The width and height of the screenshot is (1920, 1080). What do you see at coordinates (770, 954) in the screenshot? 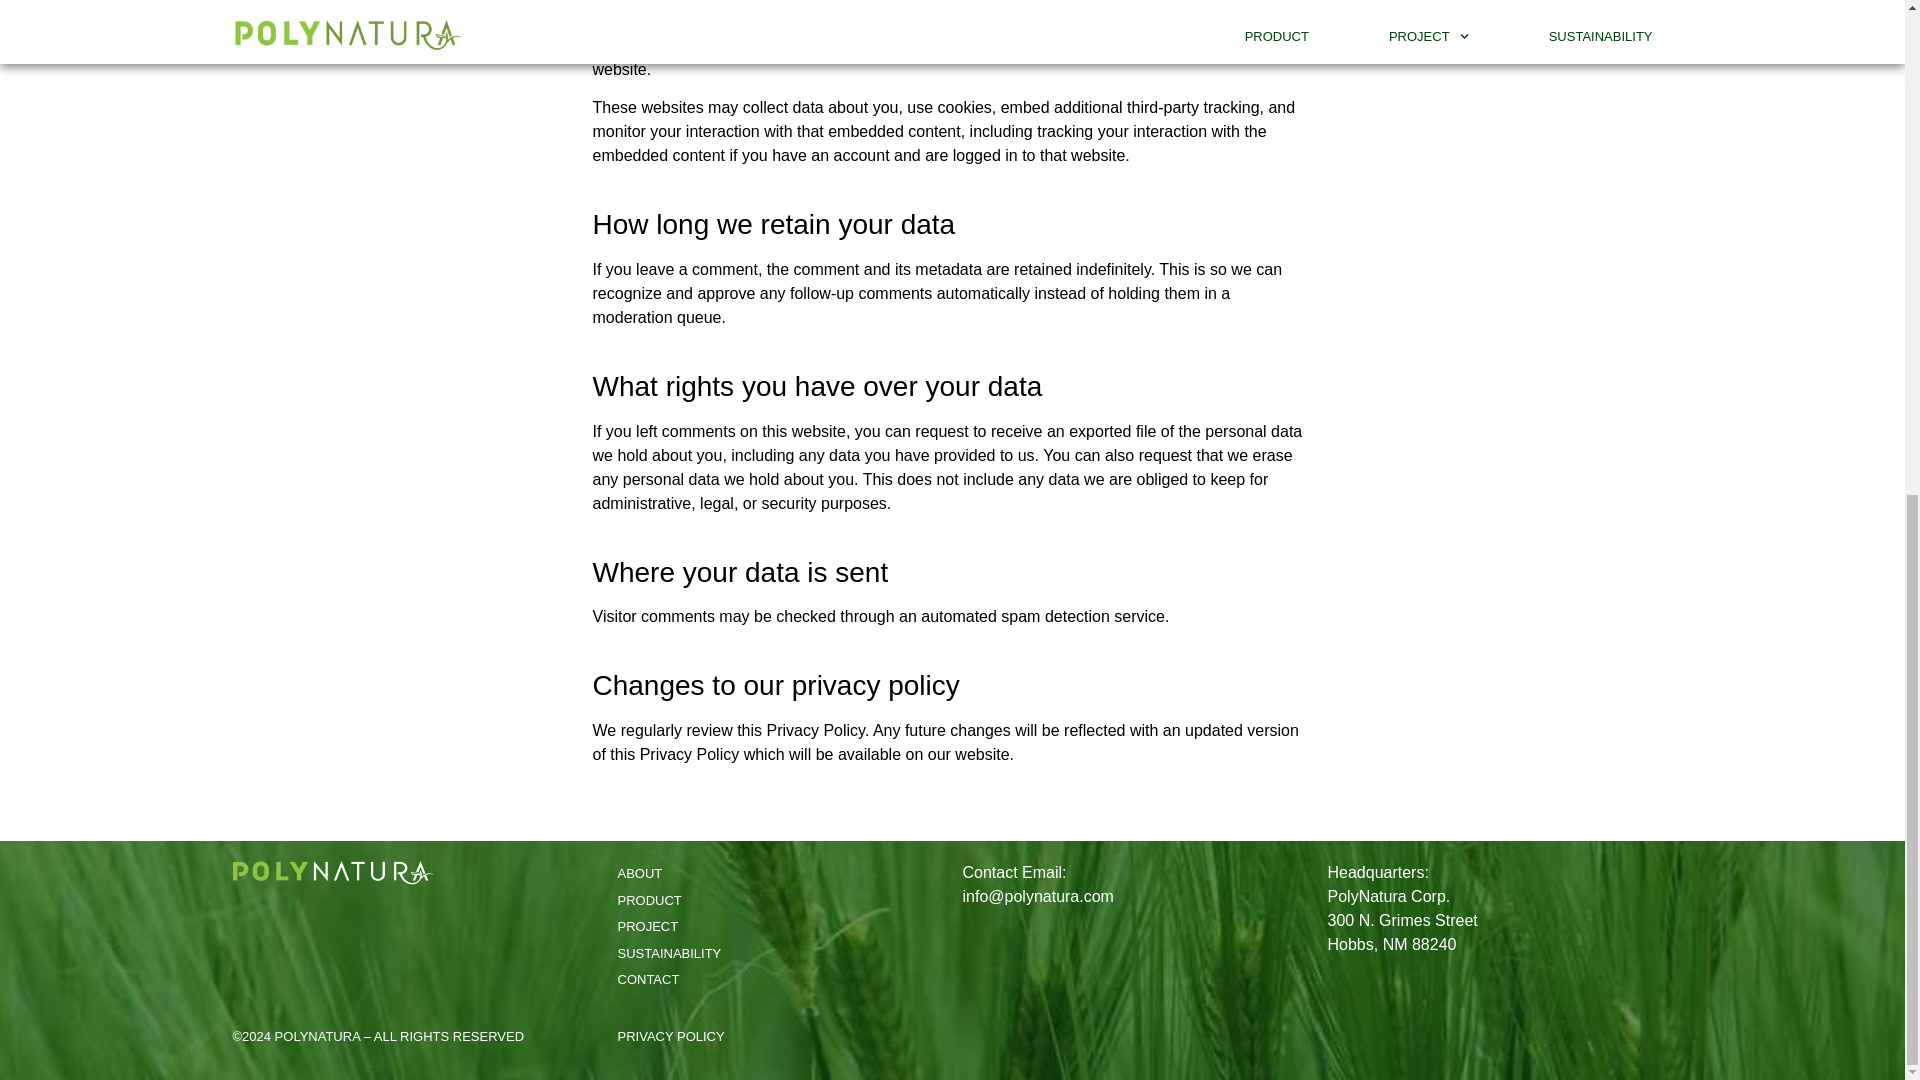
I see `SUSTAINABILITY` at bounding box center [770, 954].